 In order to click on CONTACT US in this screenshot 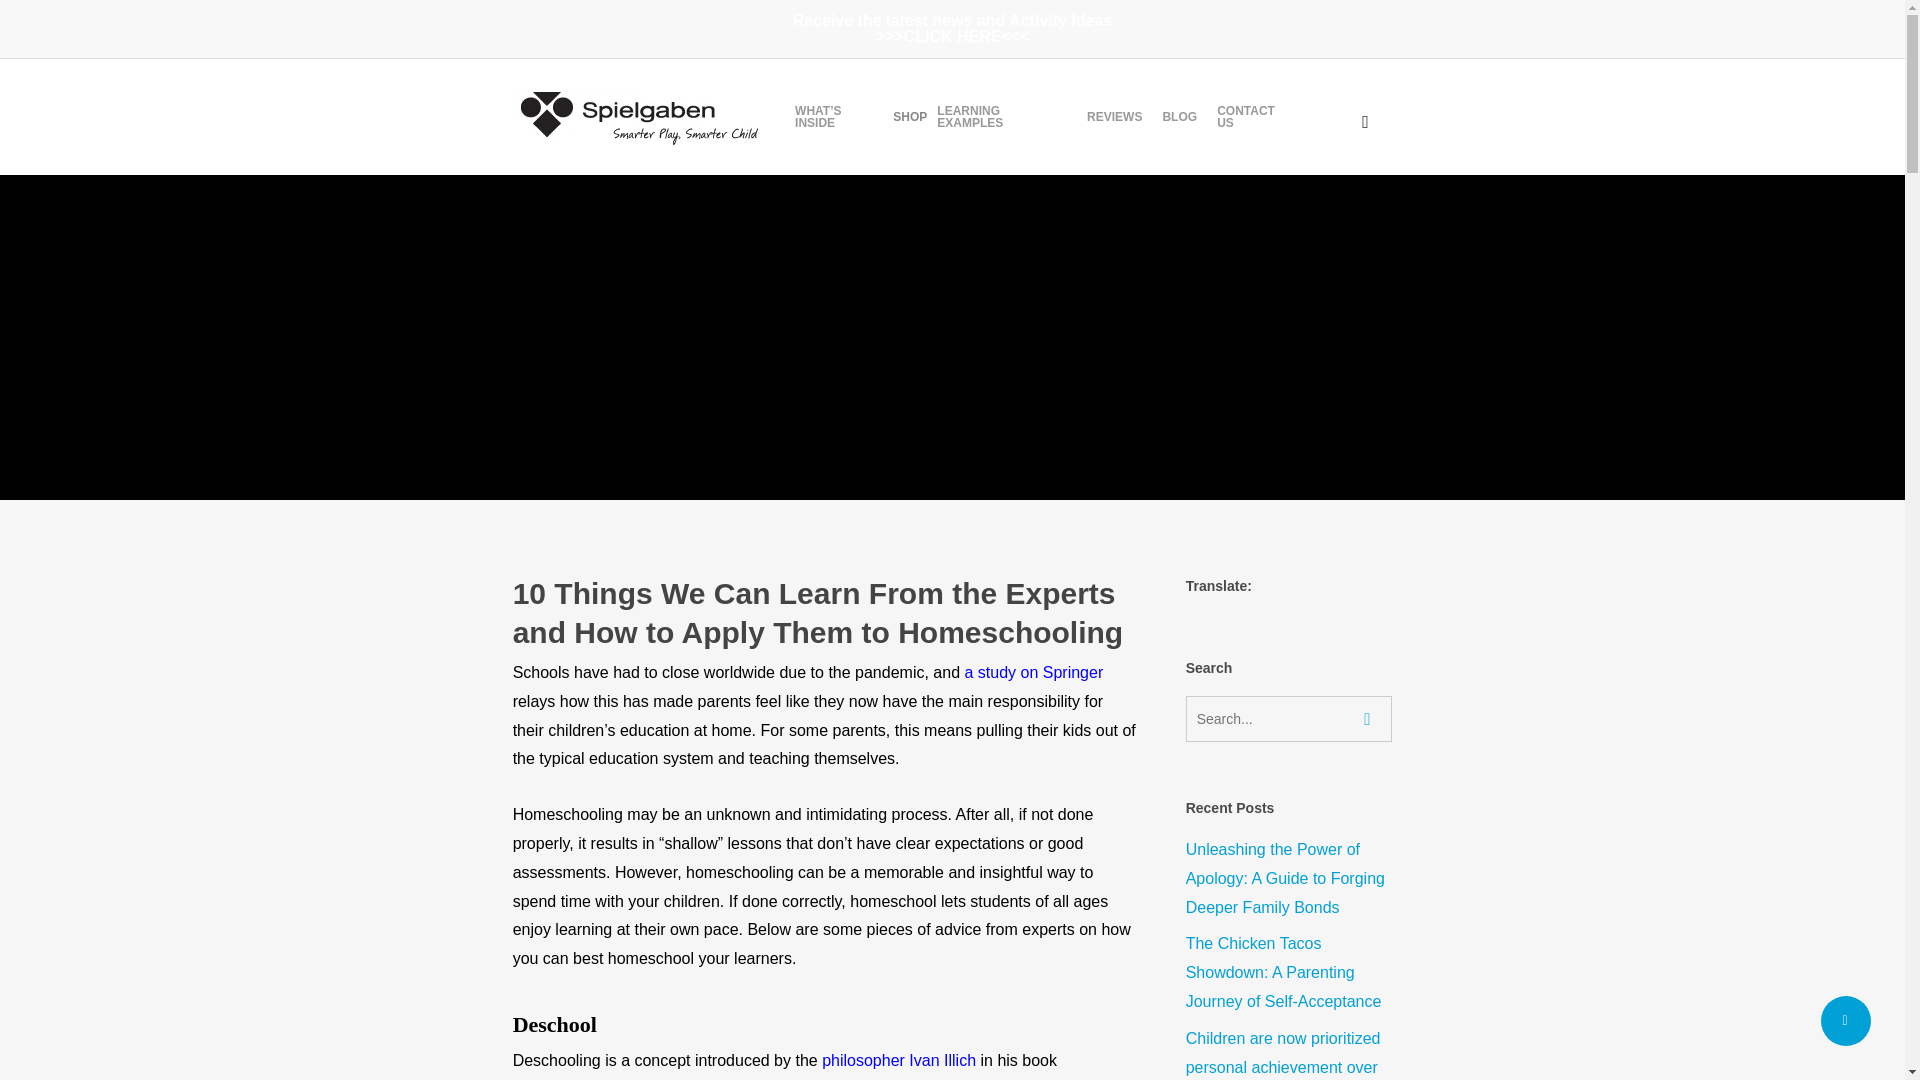, I will do `click(1255, 116)`.